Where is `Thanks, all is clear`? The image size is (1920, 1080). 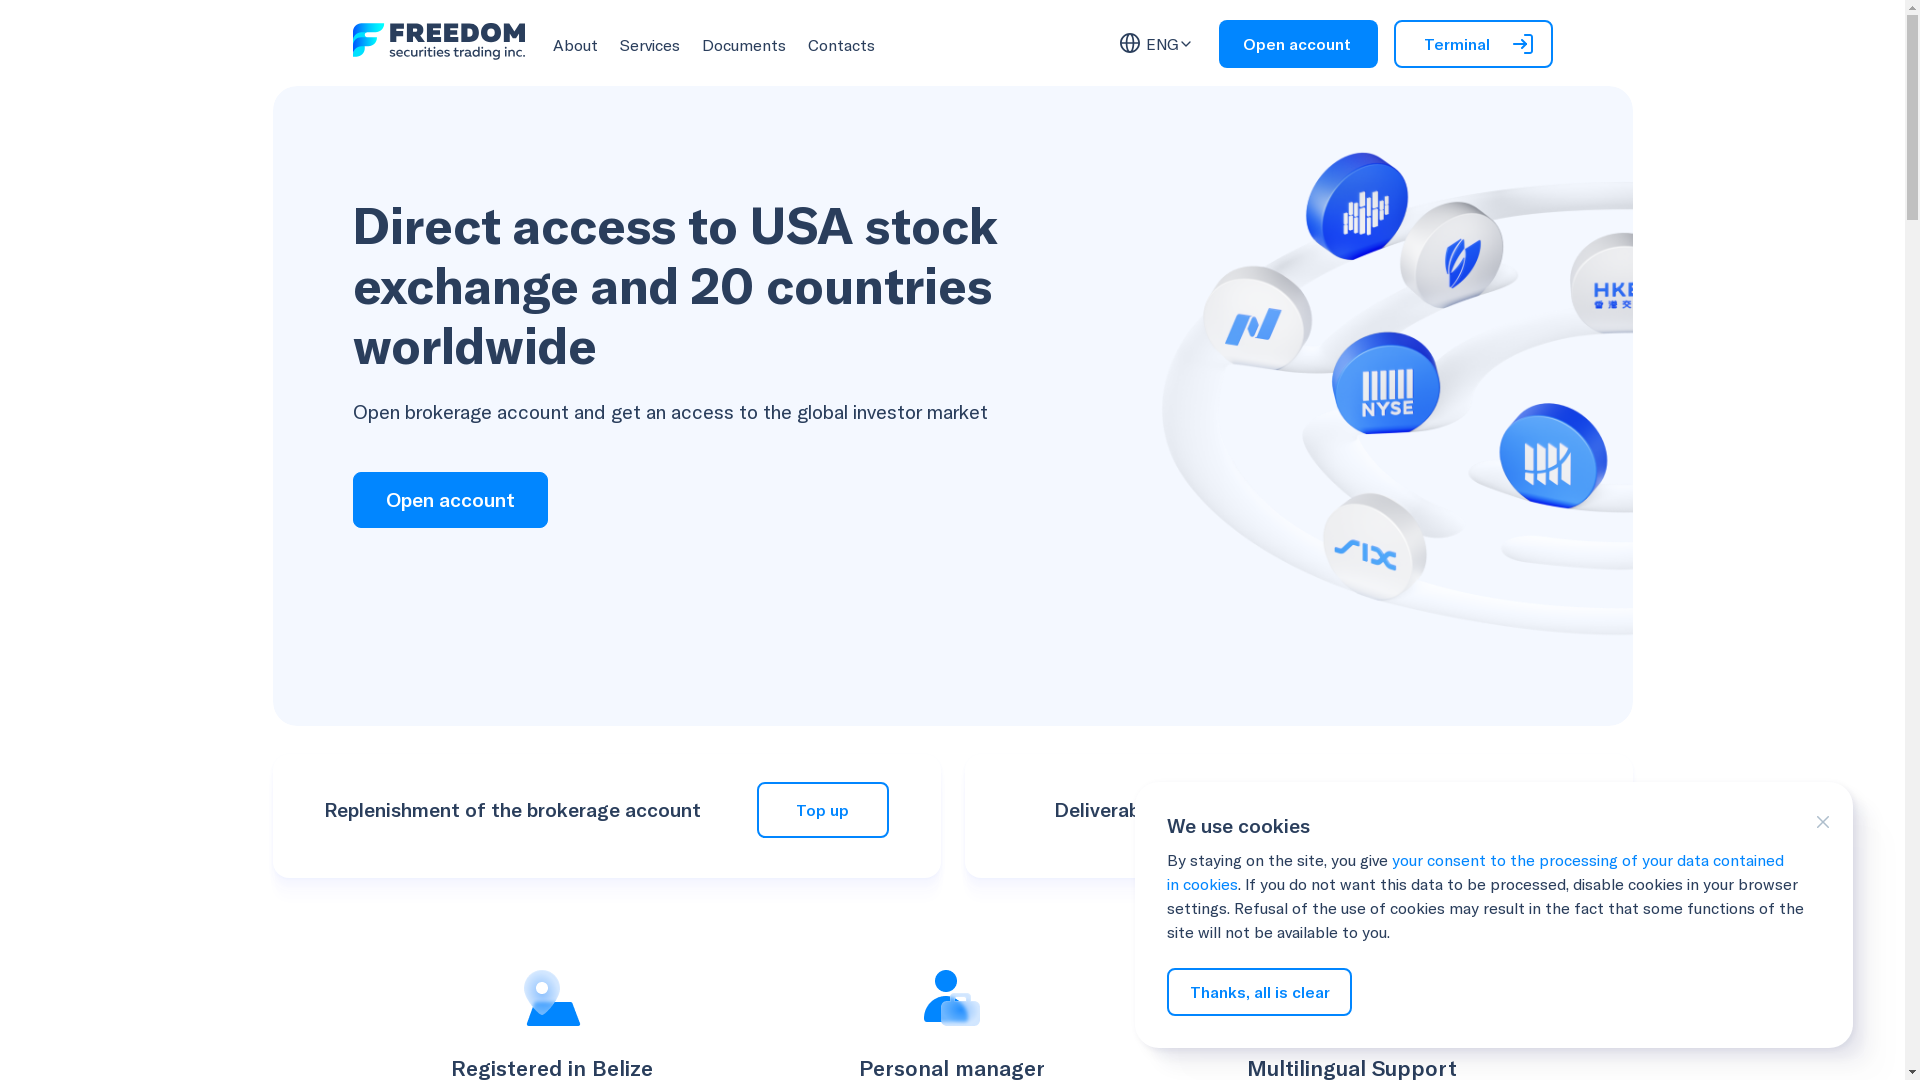 Thanks, all is clear is located at coordinates (1260, 992).